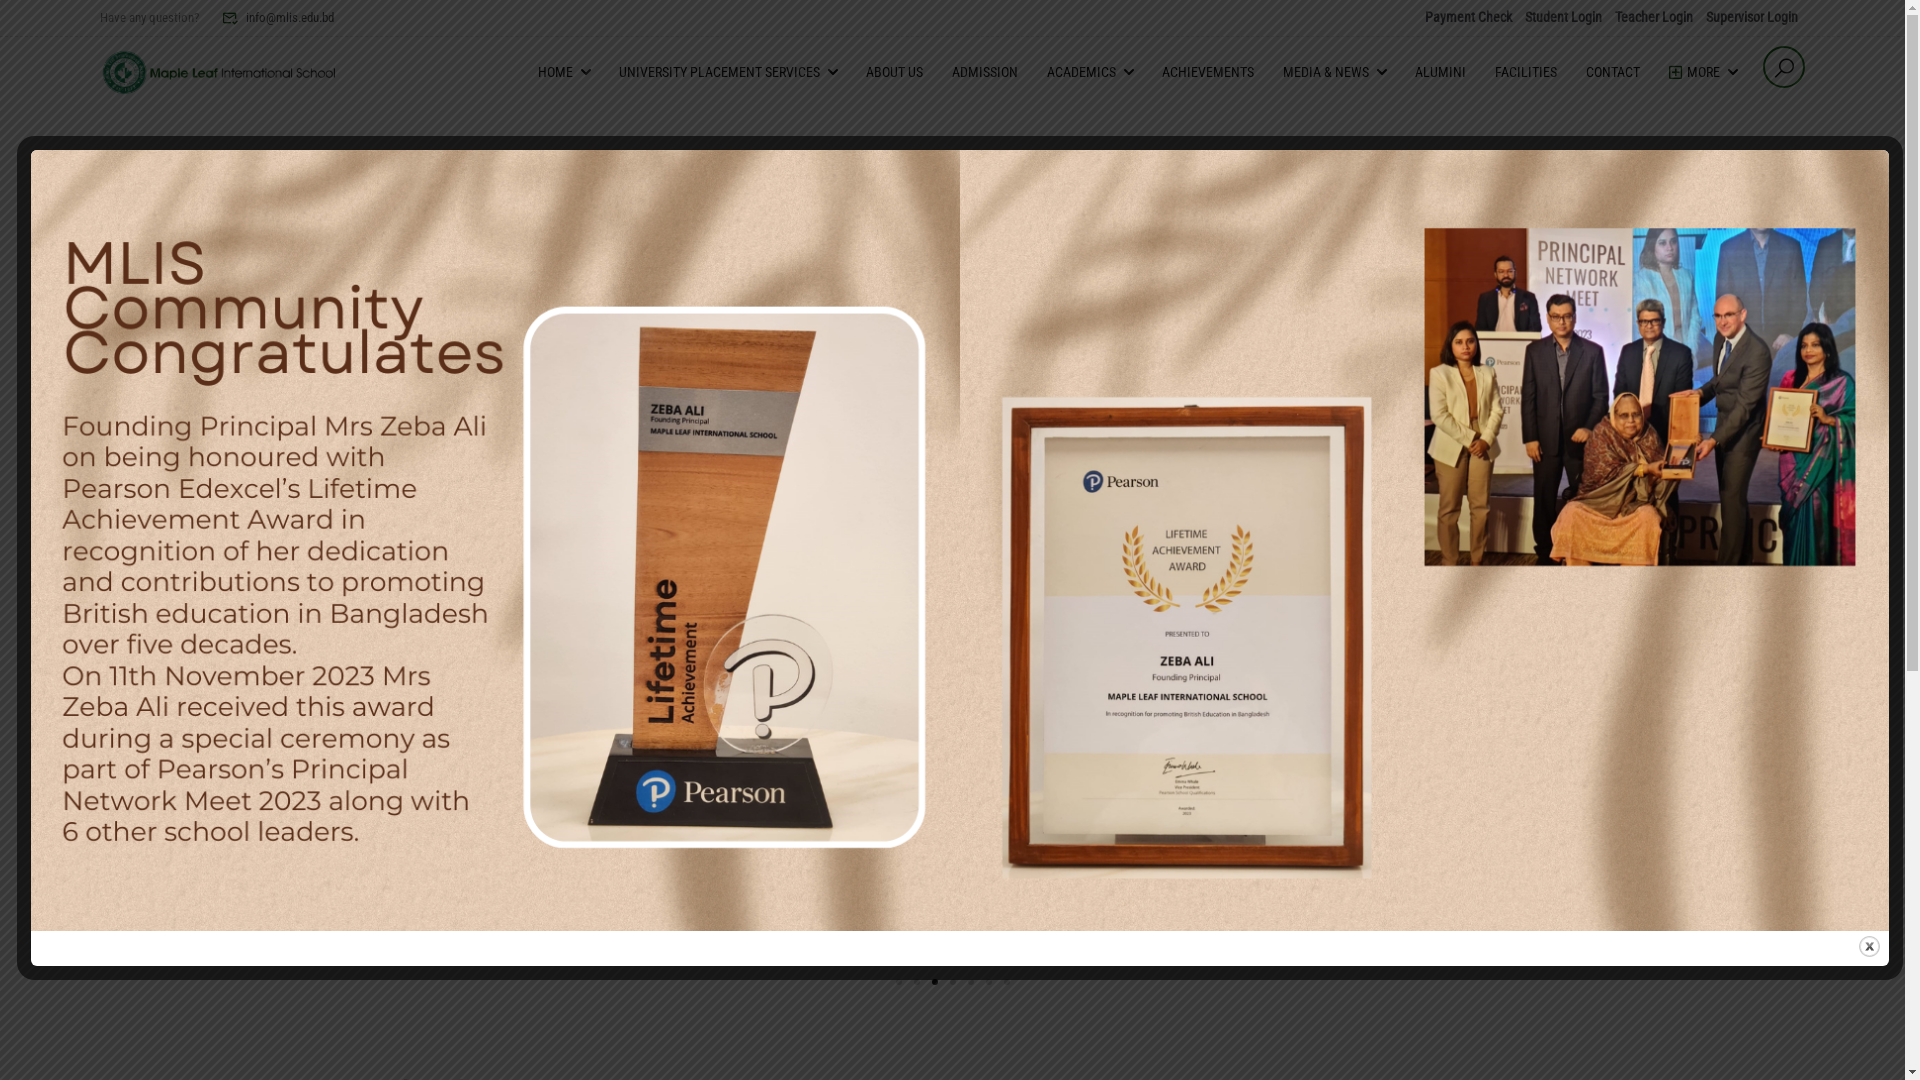 The height and width of the screenshot is (1080, 1920). What do you see at coordinates (1654, 17) in the screenshot?
I see `Teacher Login` at bounding box center [1654, 17].